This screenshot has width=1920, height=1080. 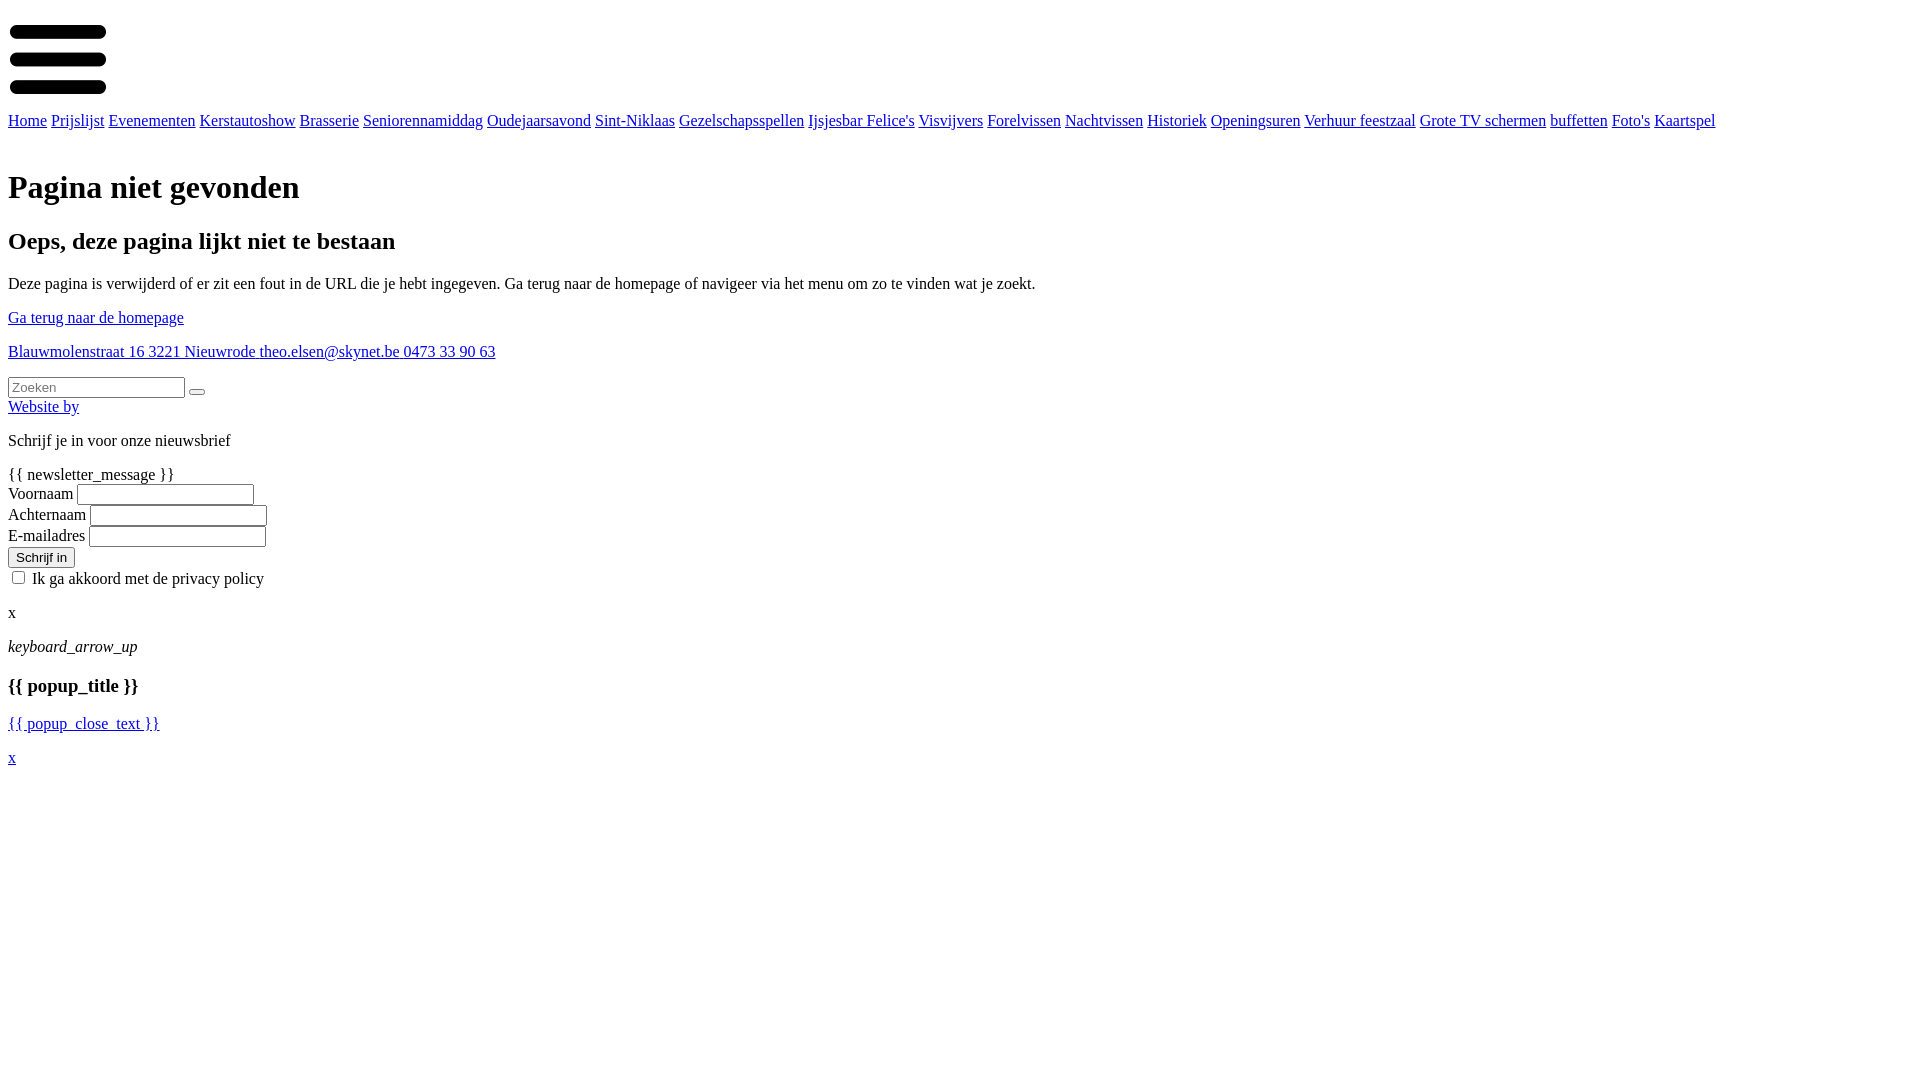 I want to click on Historiek, so click(x=1177, y=120).